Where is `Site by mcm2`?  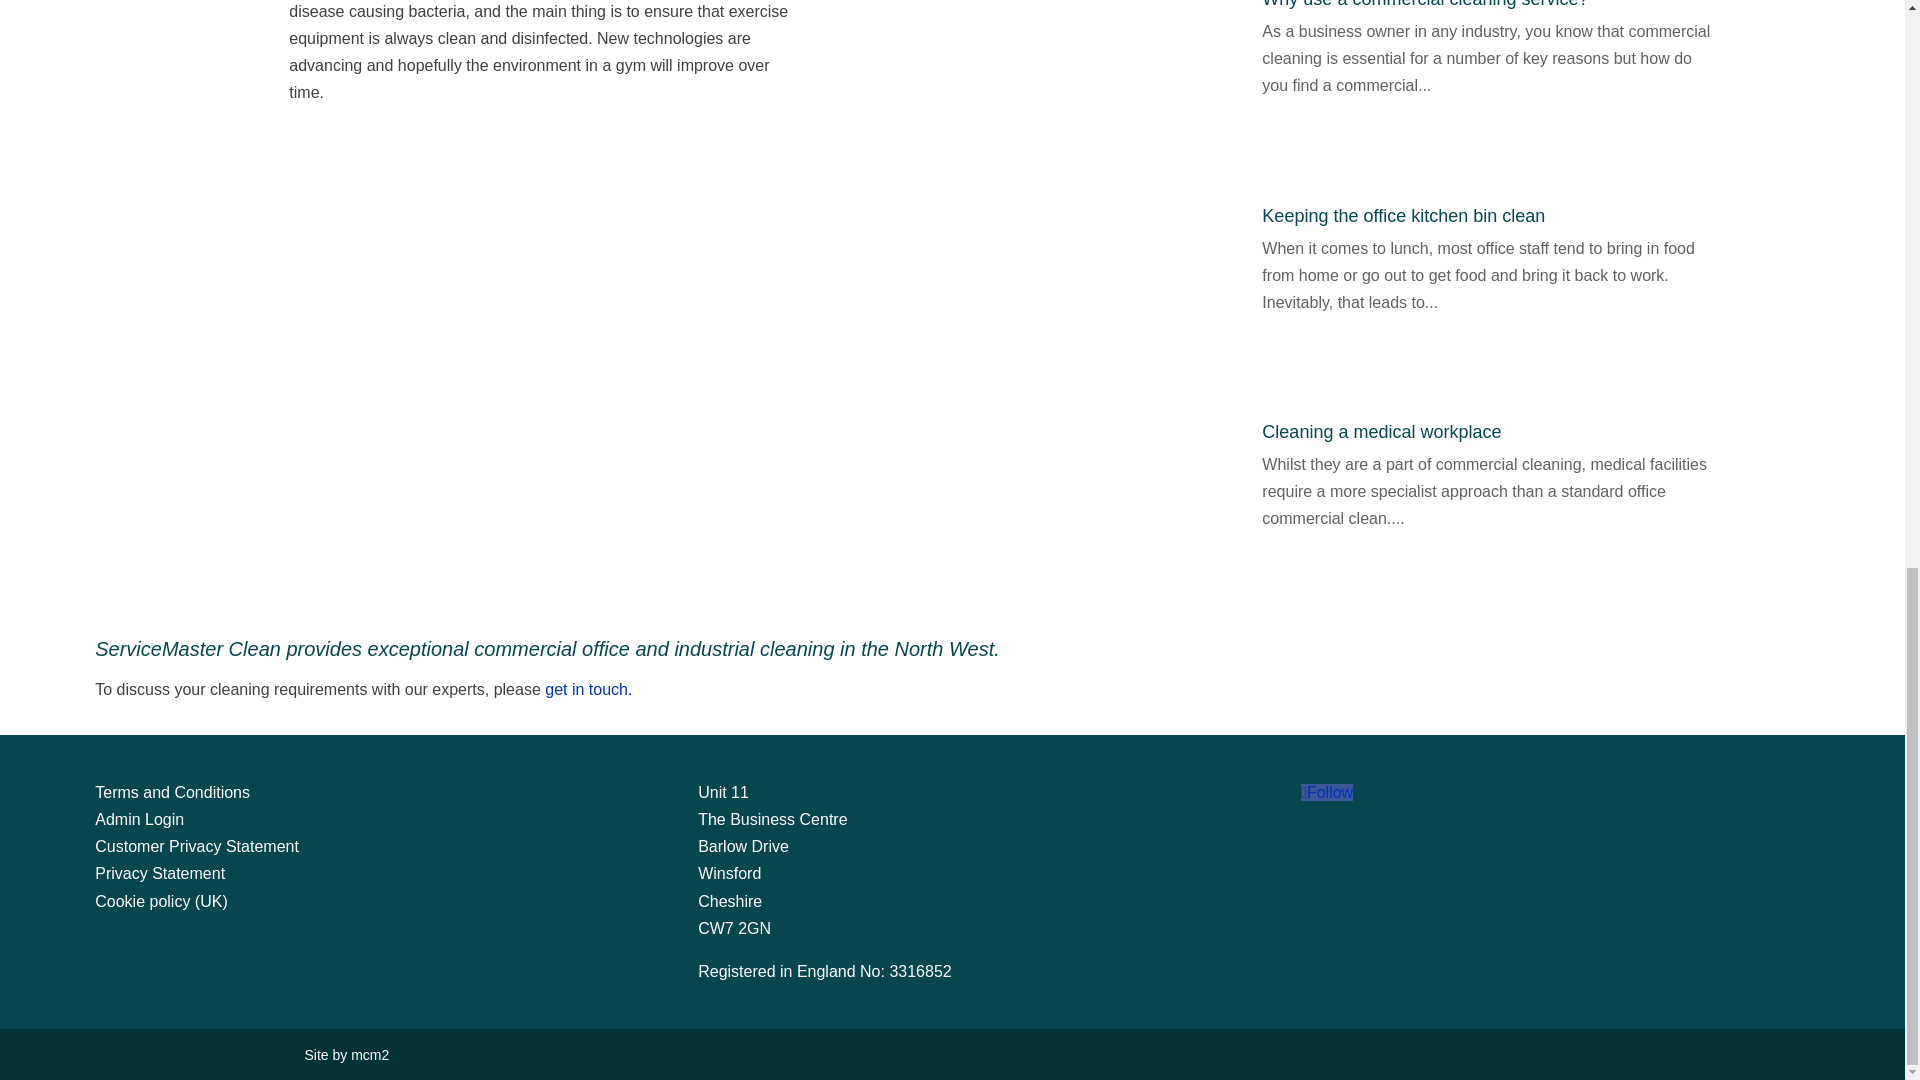 Site by mcm2 is located at coordinates (346, 1054).